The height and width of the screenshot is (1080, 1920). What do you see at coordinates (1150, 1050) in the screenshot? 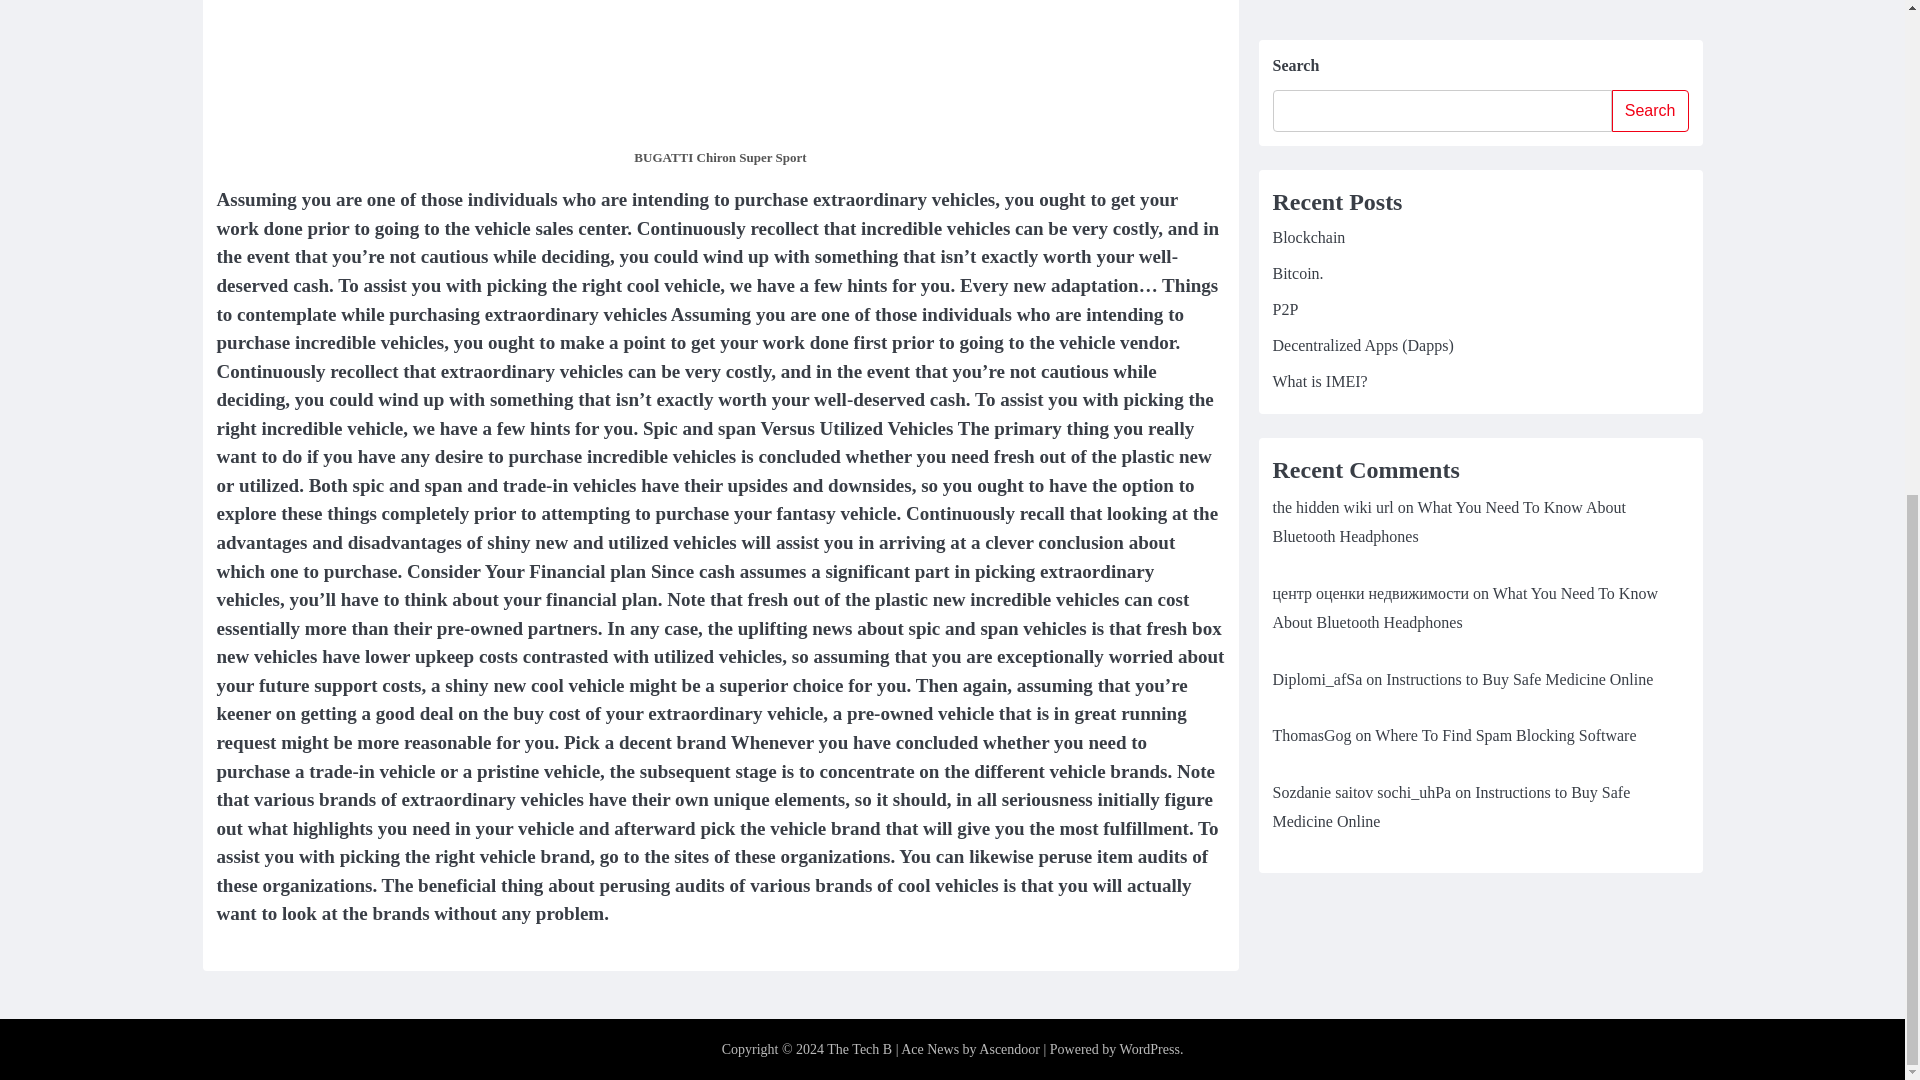
I see `WordPress` at bounding box center [1150, 1050].